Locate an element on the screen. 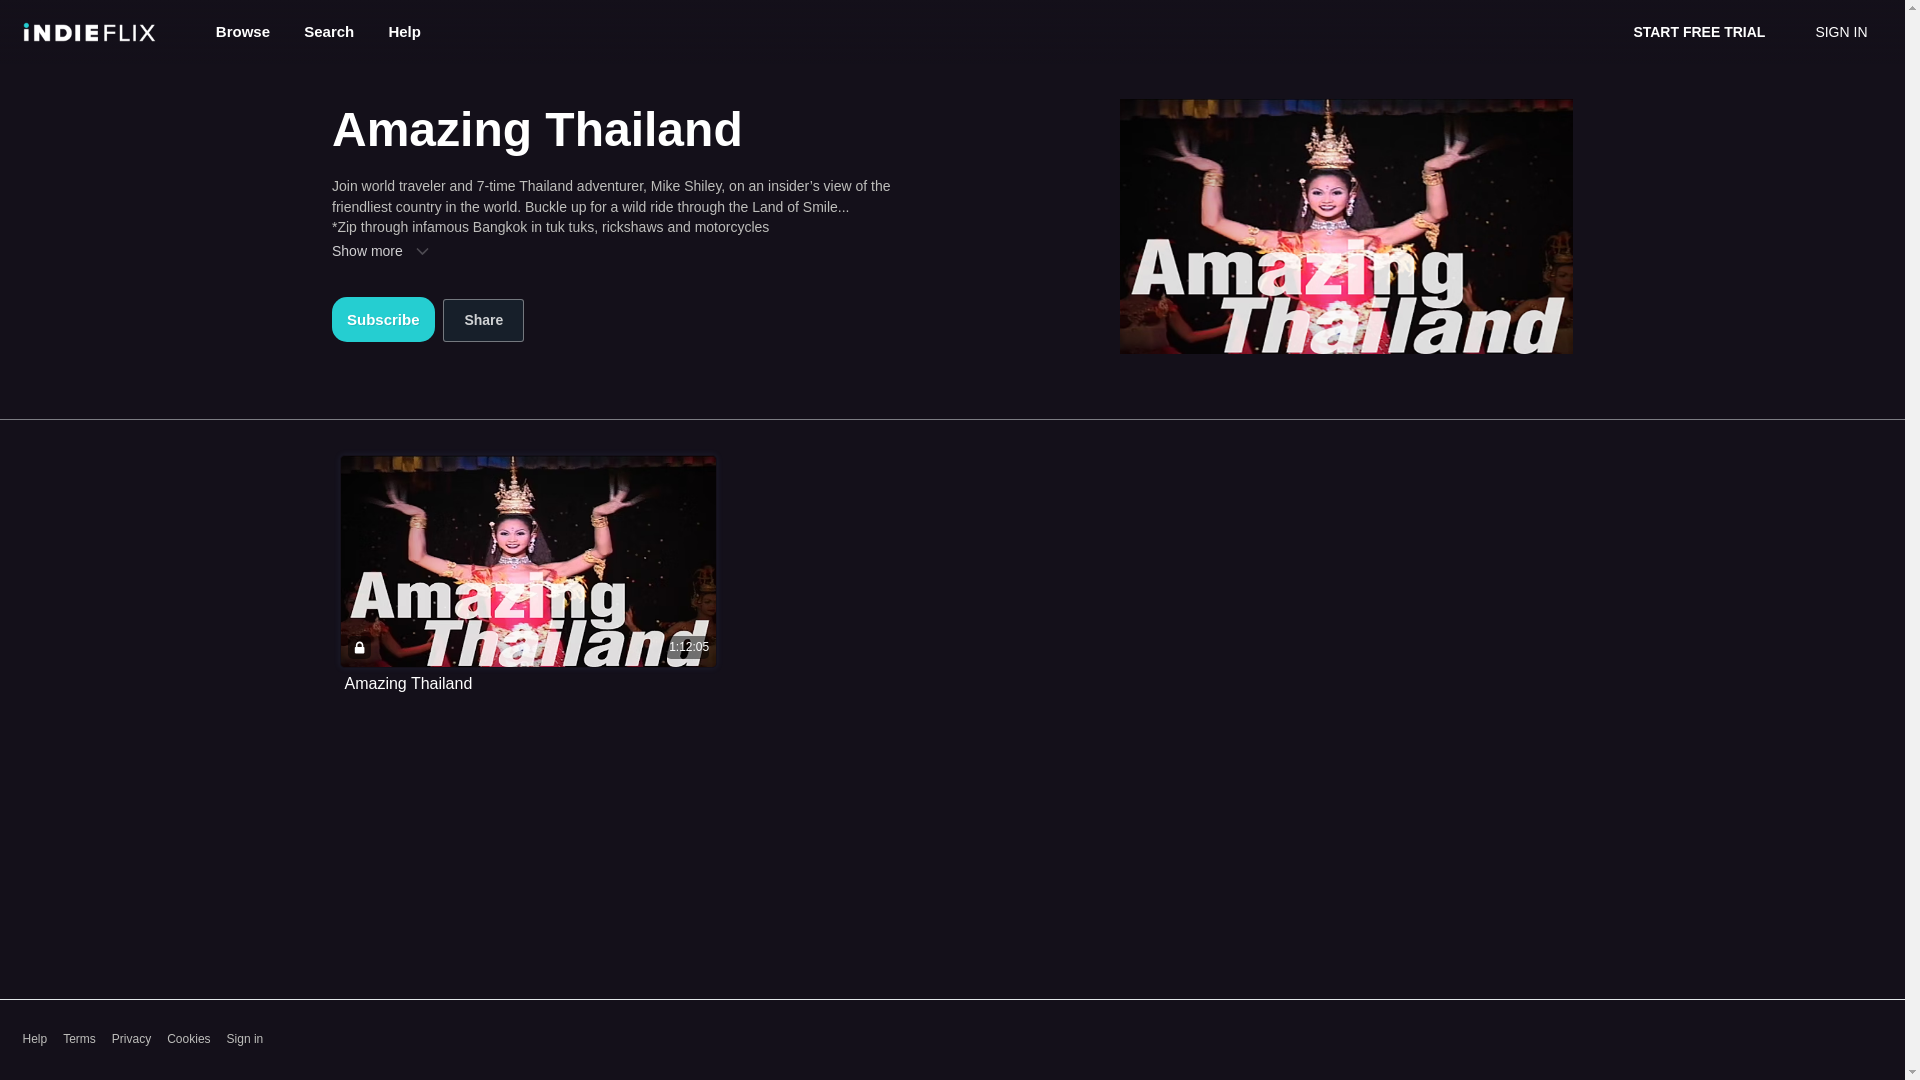 The width and height of the screenshot is (1920, 1080). Amazing Thailand is located at coordinates (408, 684).